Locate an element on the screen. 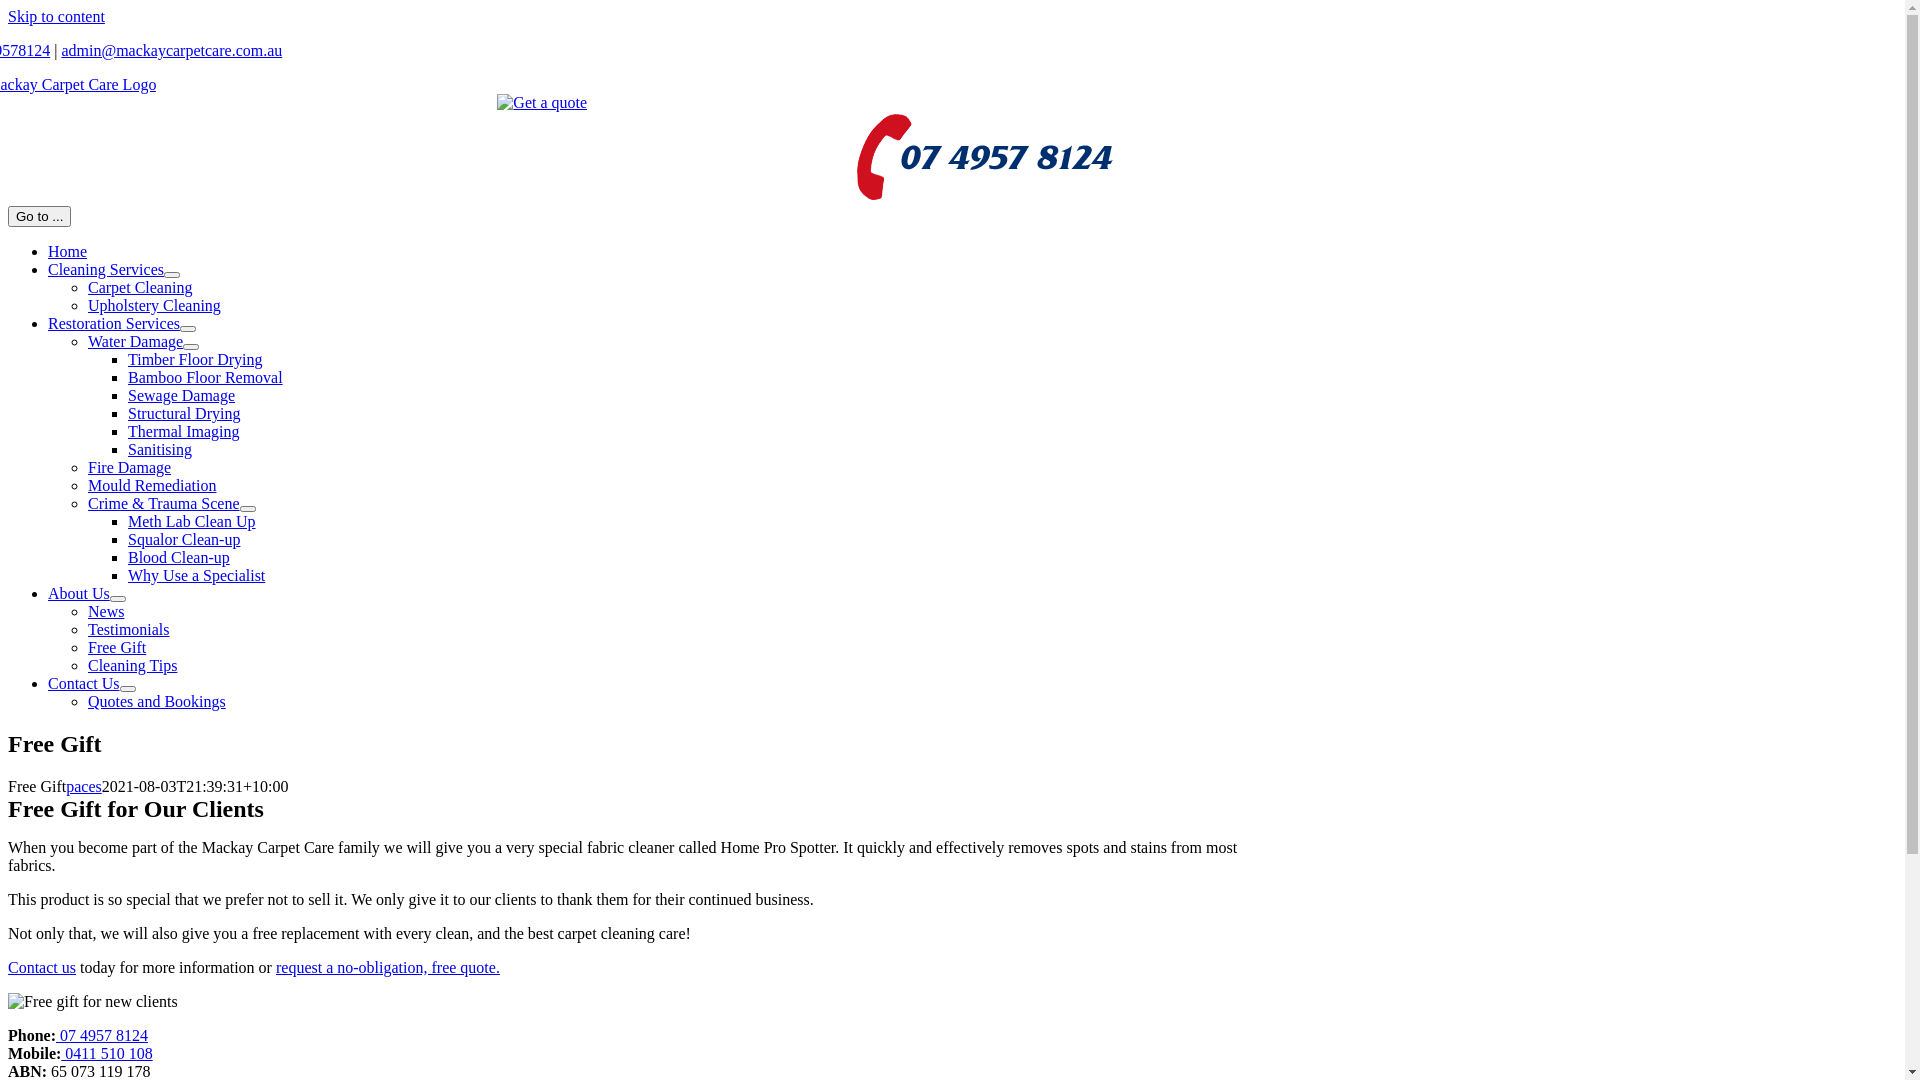 The height and width of the screenshot is (1080, 1920). Structural Drying is located at coordinates (184, 414).